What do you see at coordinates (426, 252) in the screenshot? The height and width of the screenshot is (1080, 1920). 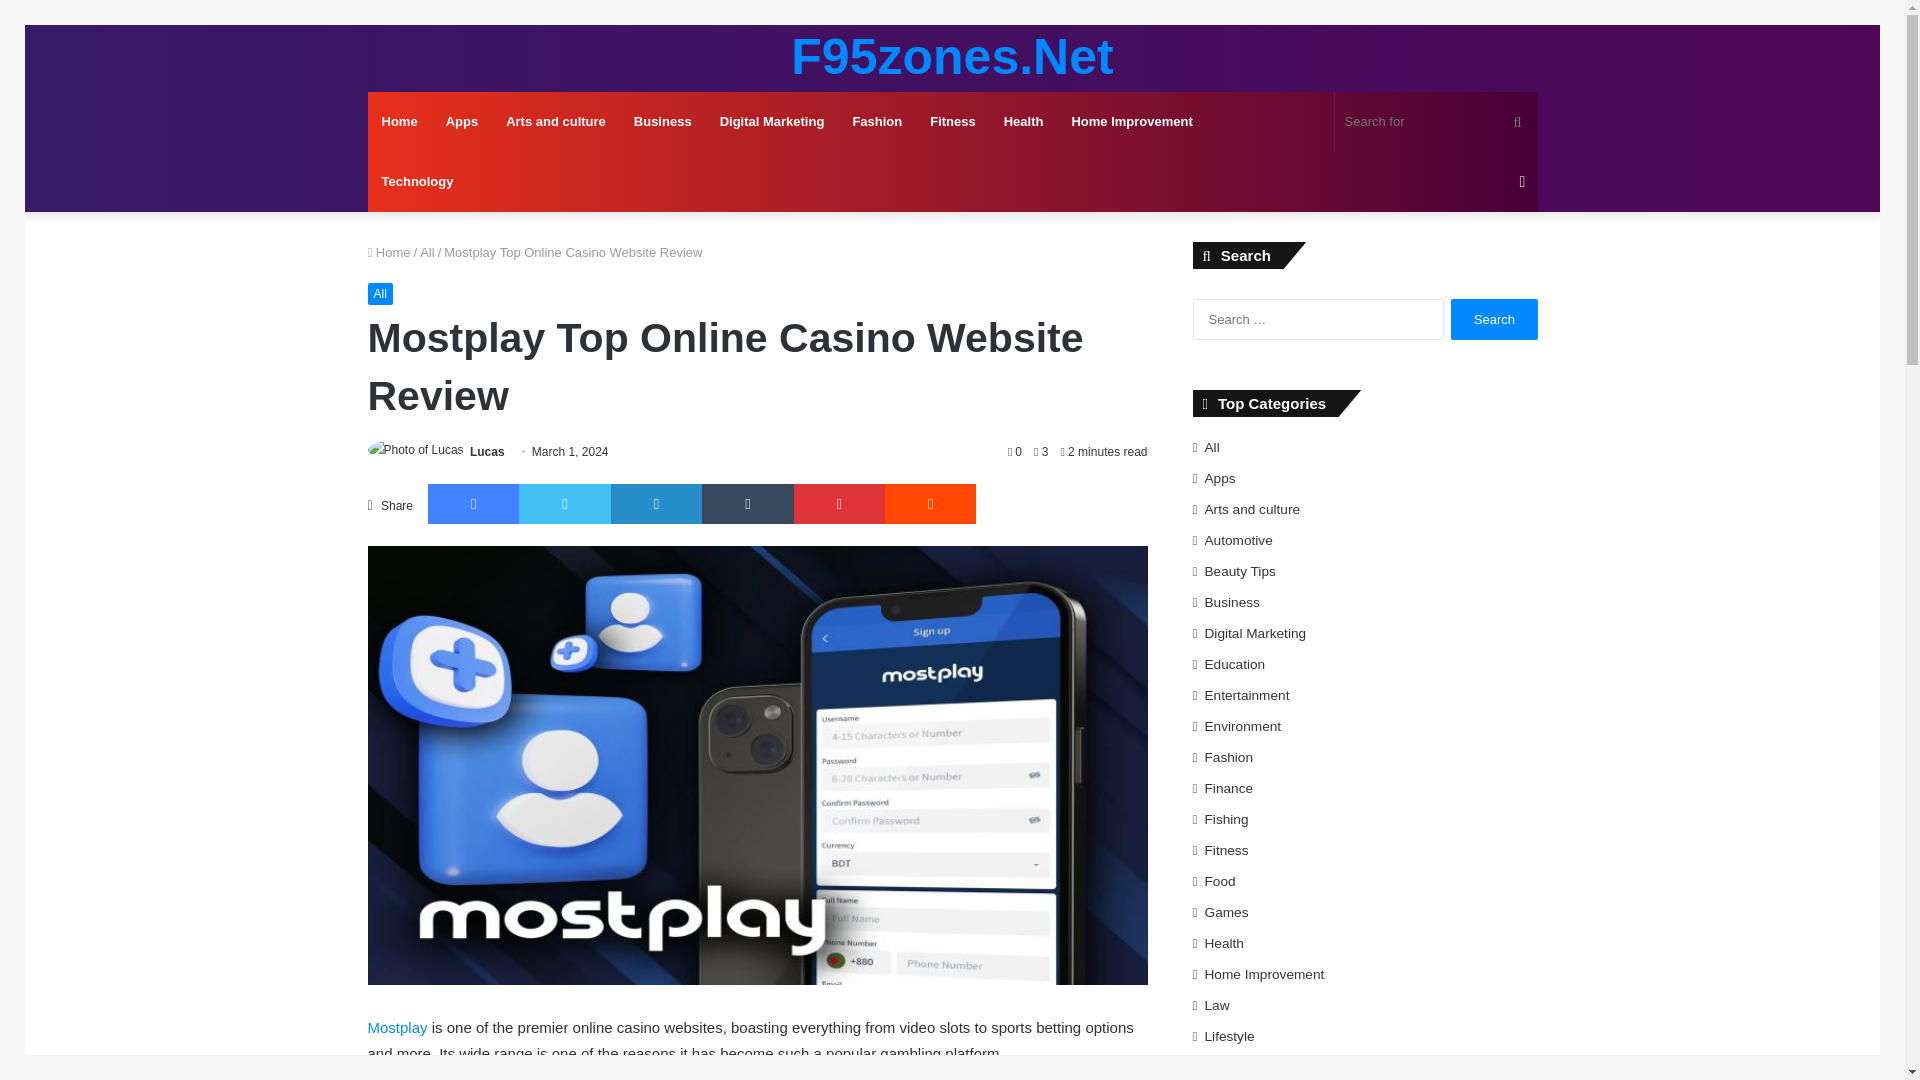 I see `All` at bounding box center [426, 252].